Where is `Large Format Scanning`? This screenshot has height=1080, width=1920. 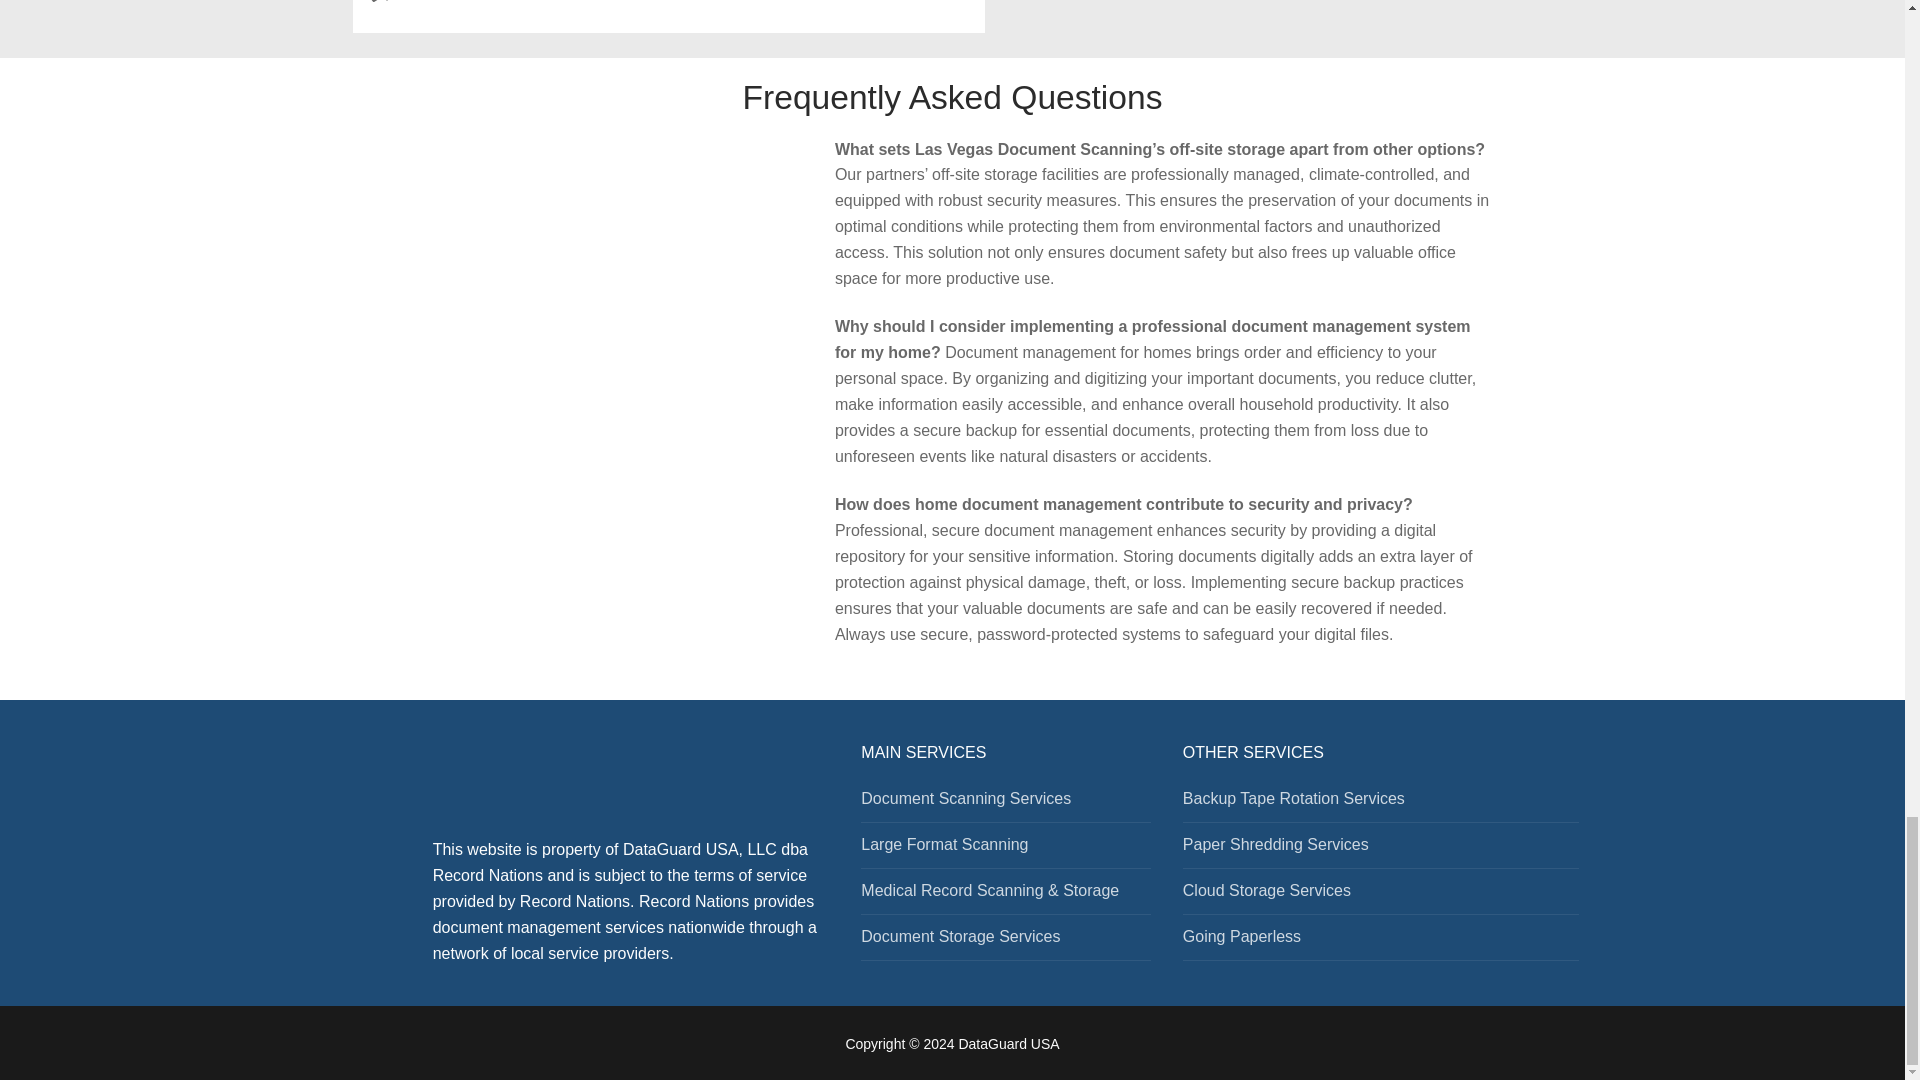 Large Format Scanning is located at coordinates (1005, 850).